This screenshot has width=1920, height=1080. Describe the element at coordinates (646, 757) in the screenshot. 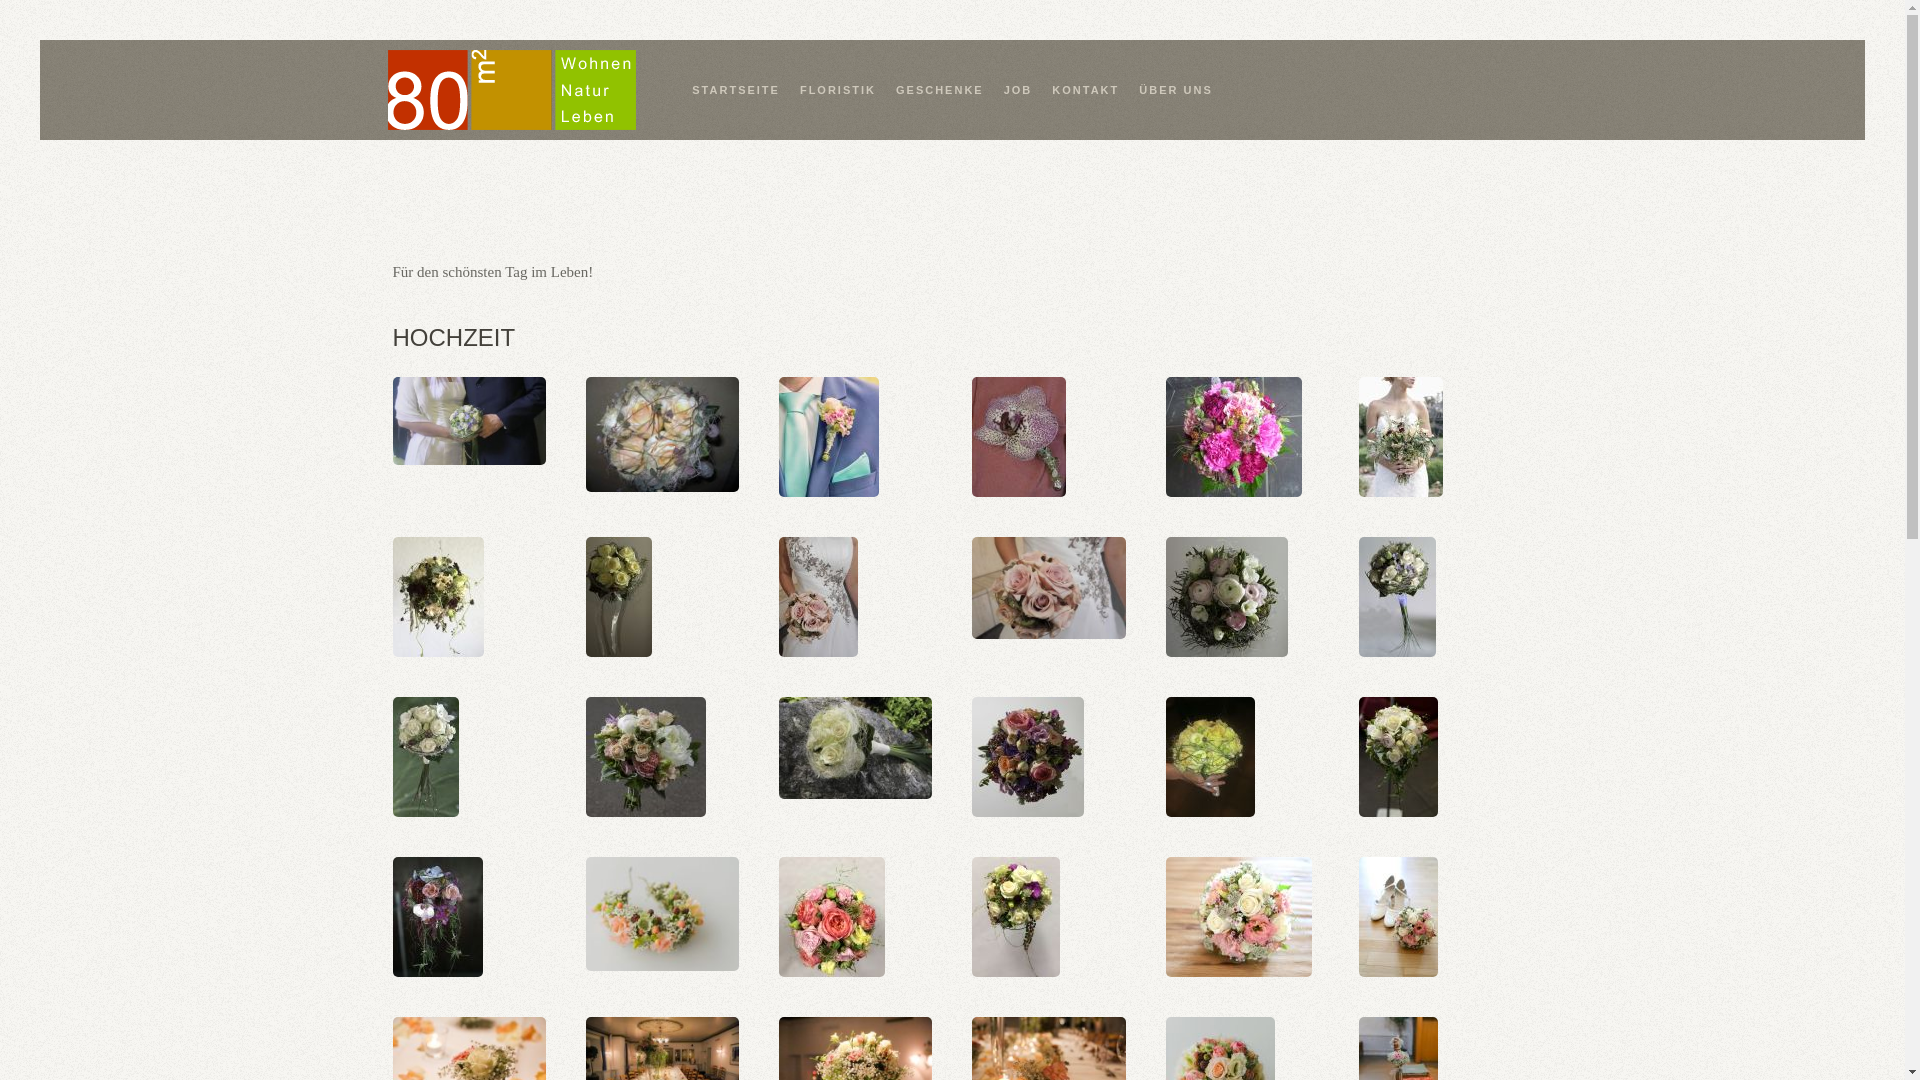

I see `Brautstrauss19` at that location.